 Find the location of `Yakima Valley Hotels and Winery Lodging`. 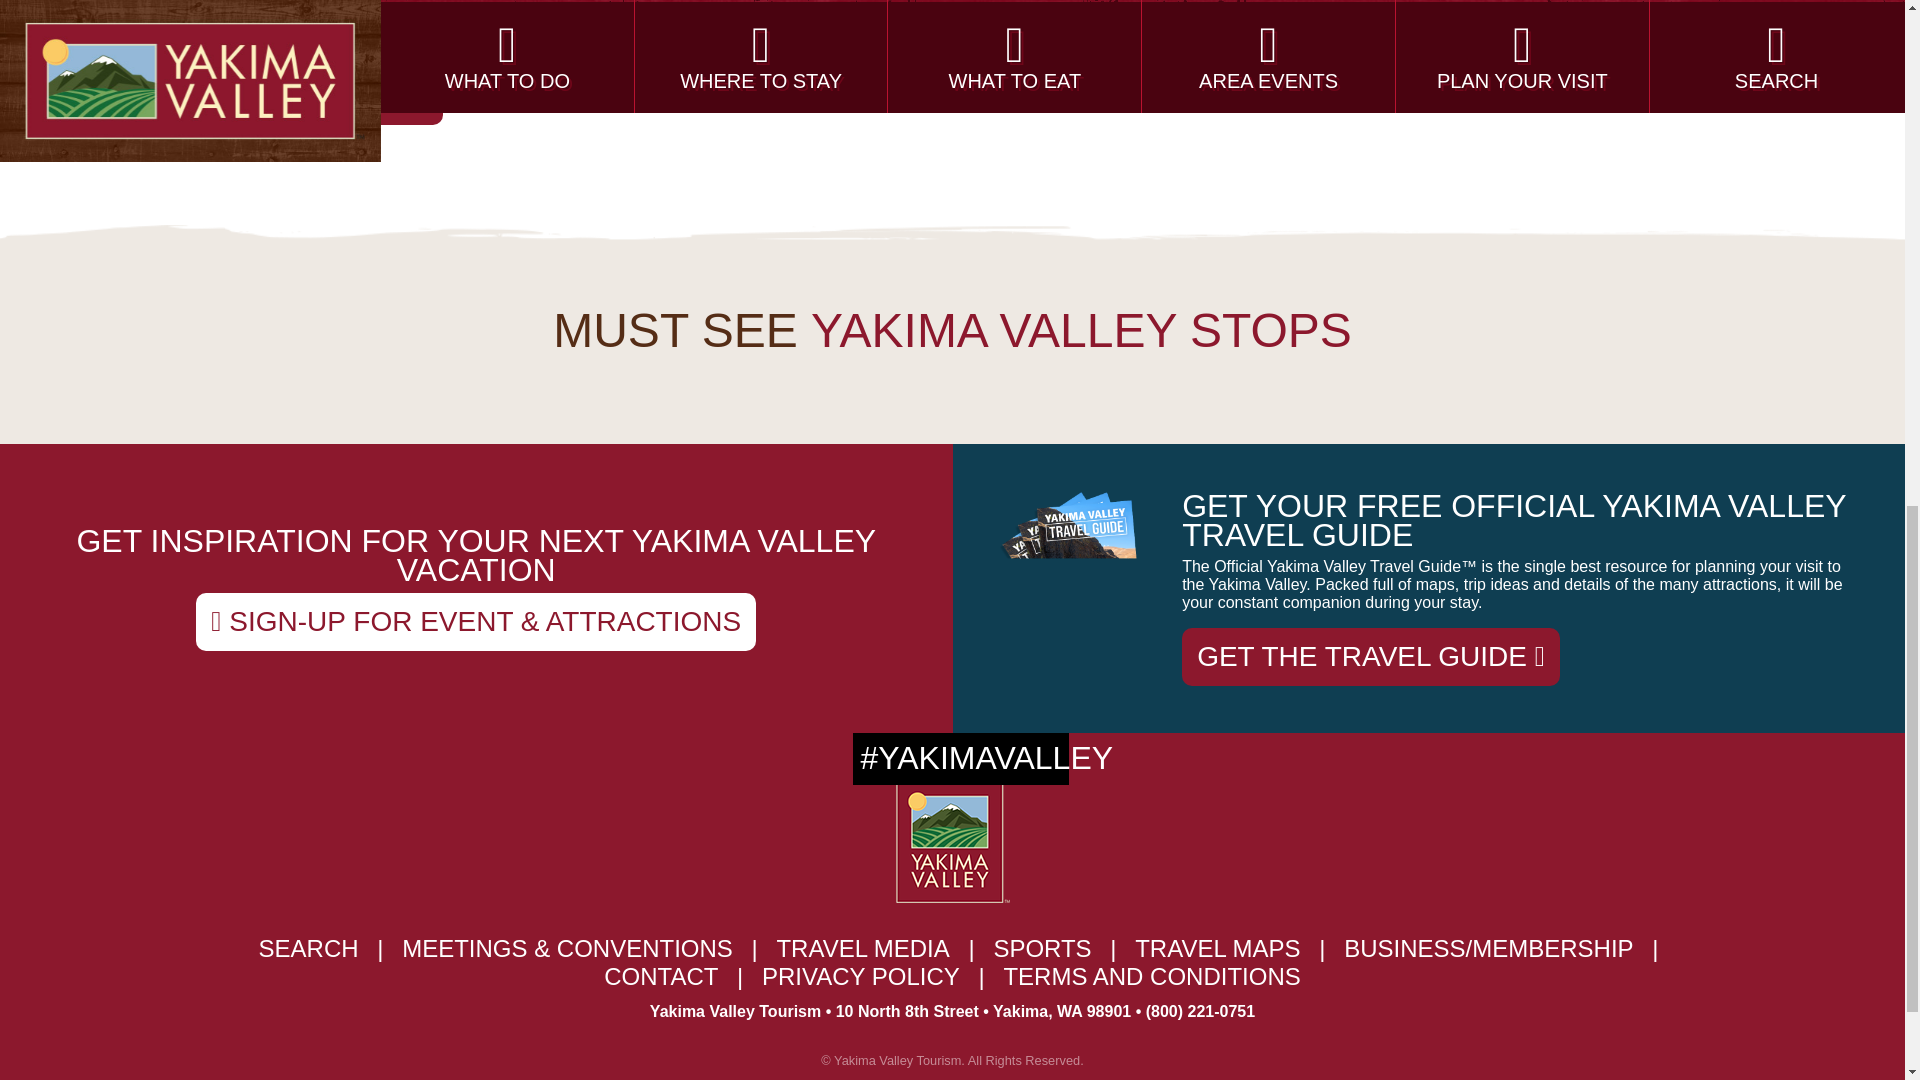

Yakima Valley Hotels and Winery Lodging is located at coordinates (272, 98).